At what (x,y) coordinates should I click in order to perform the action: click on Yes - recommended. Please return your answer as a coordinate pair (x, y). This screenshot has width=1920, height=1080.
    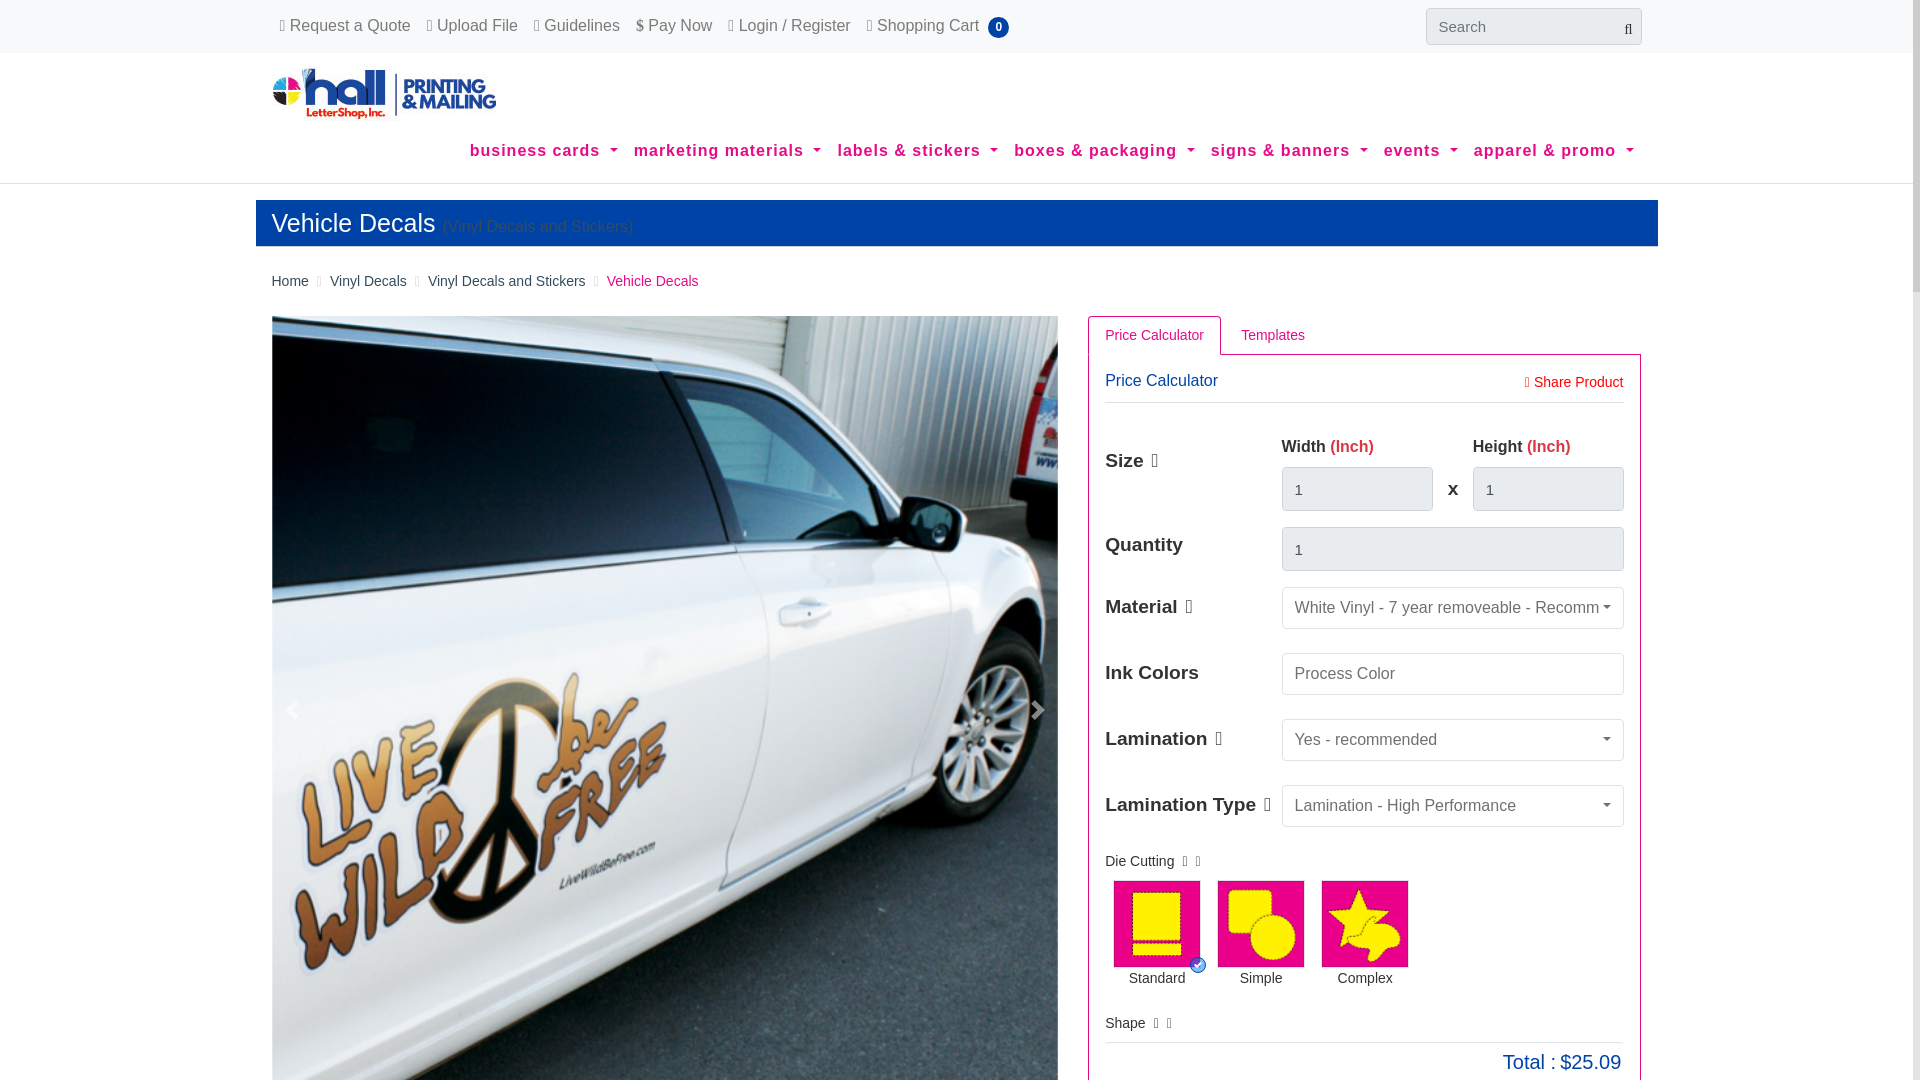
    Looking at the image, I should click on (1453, 740).